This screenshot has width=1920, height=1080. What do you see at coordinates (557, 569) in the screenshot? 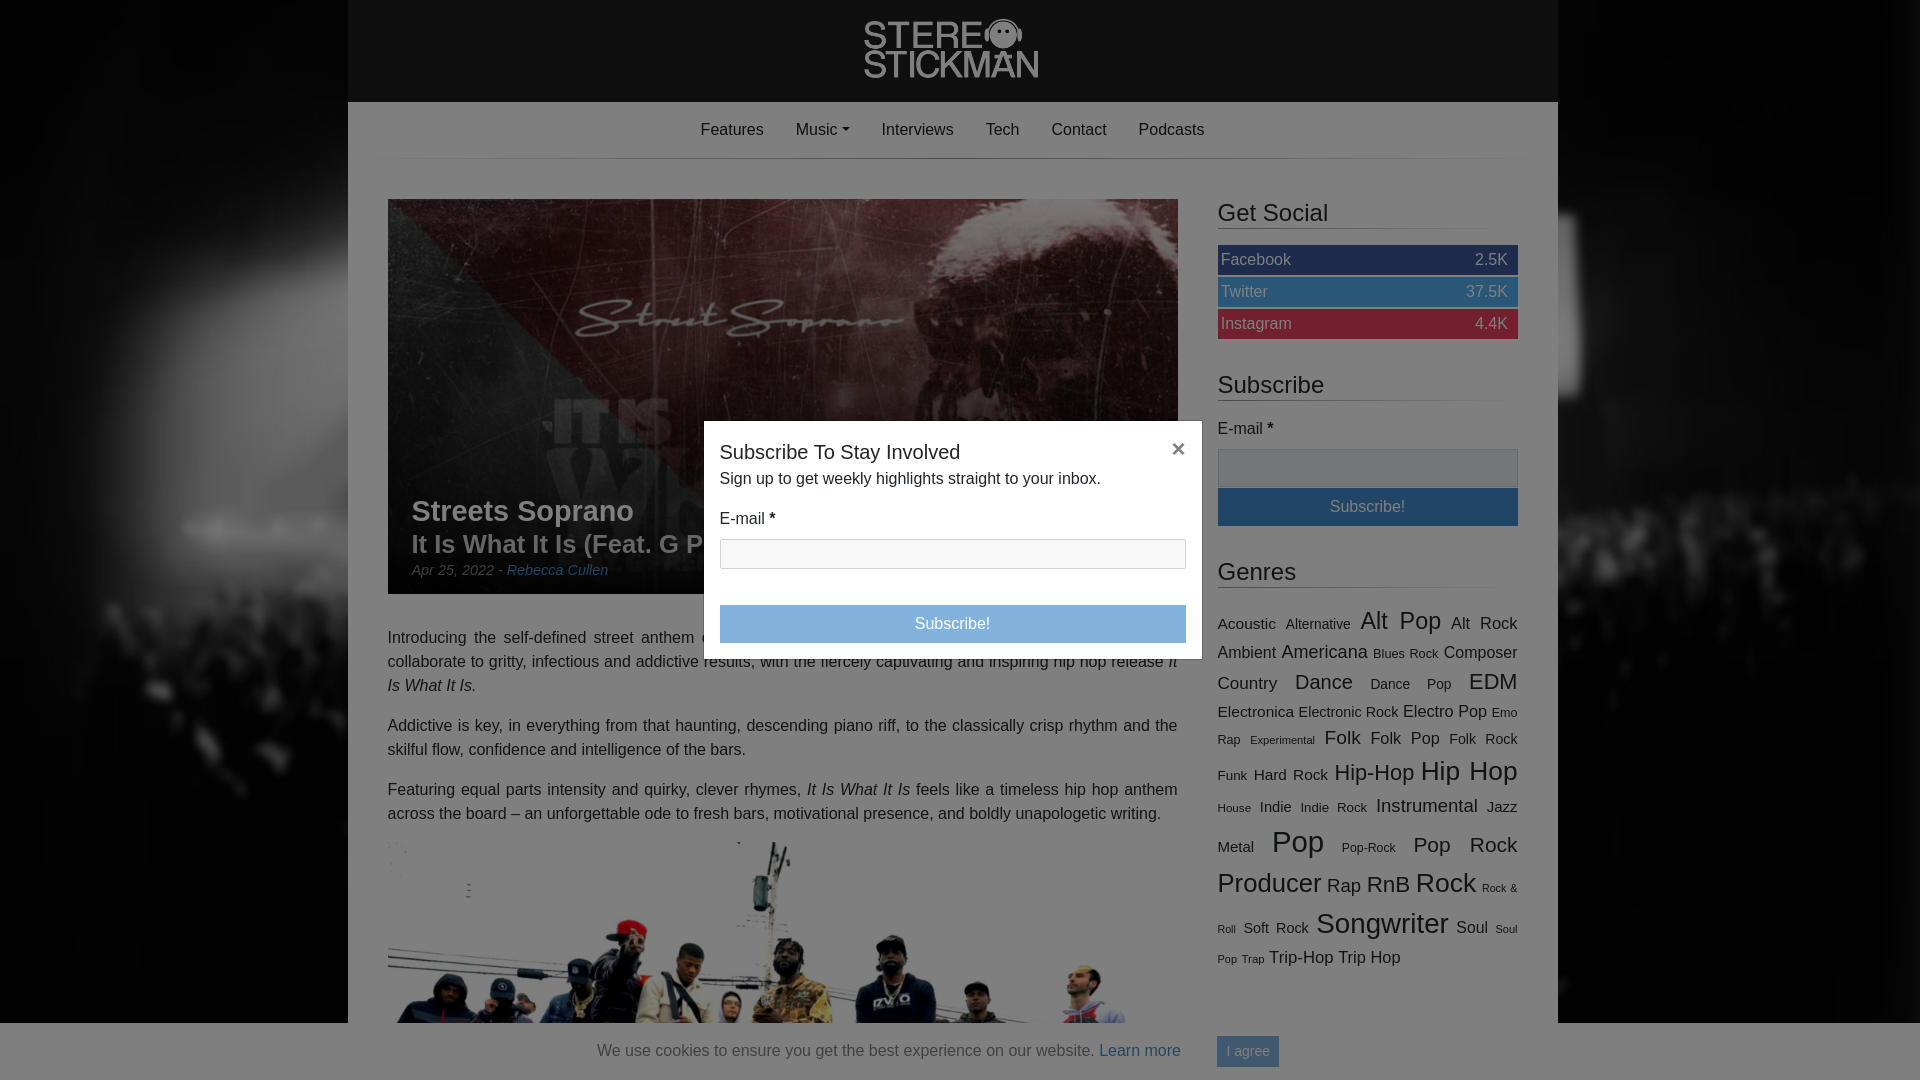
I see `Interviews` at bounding box center [557, 569].